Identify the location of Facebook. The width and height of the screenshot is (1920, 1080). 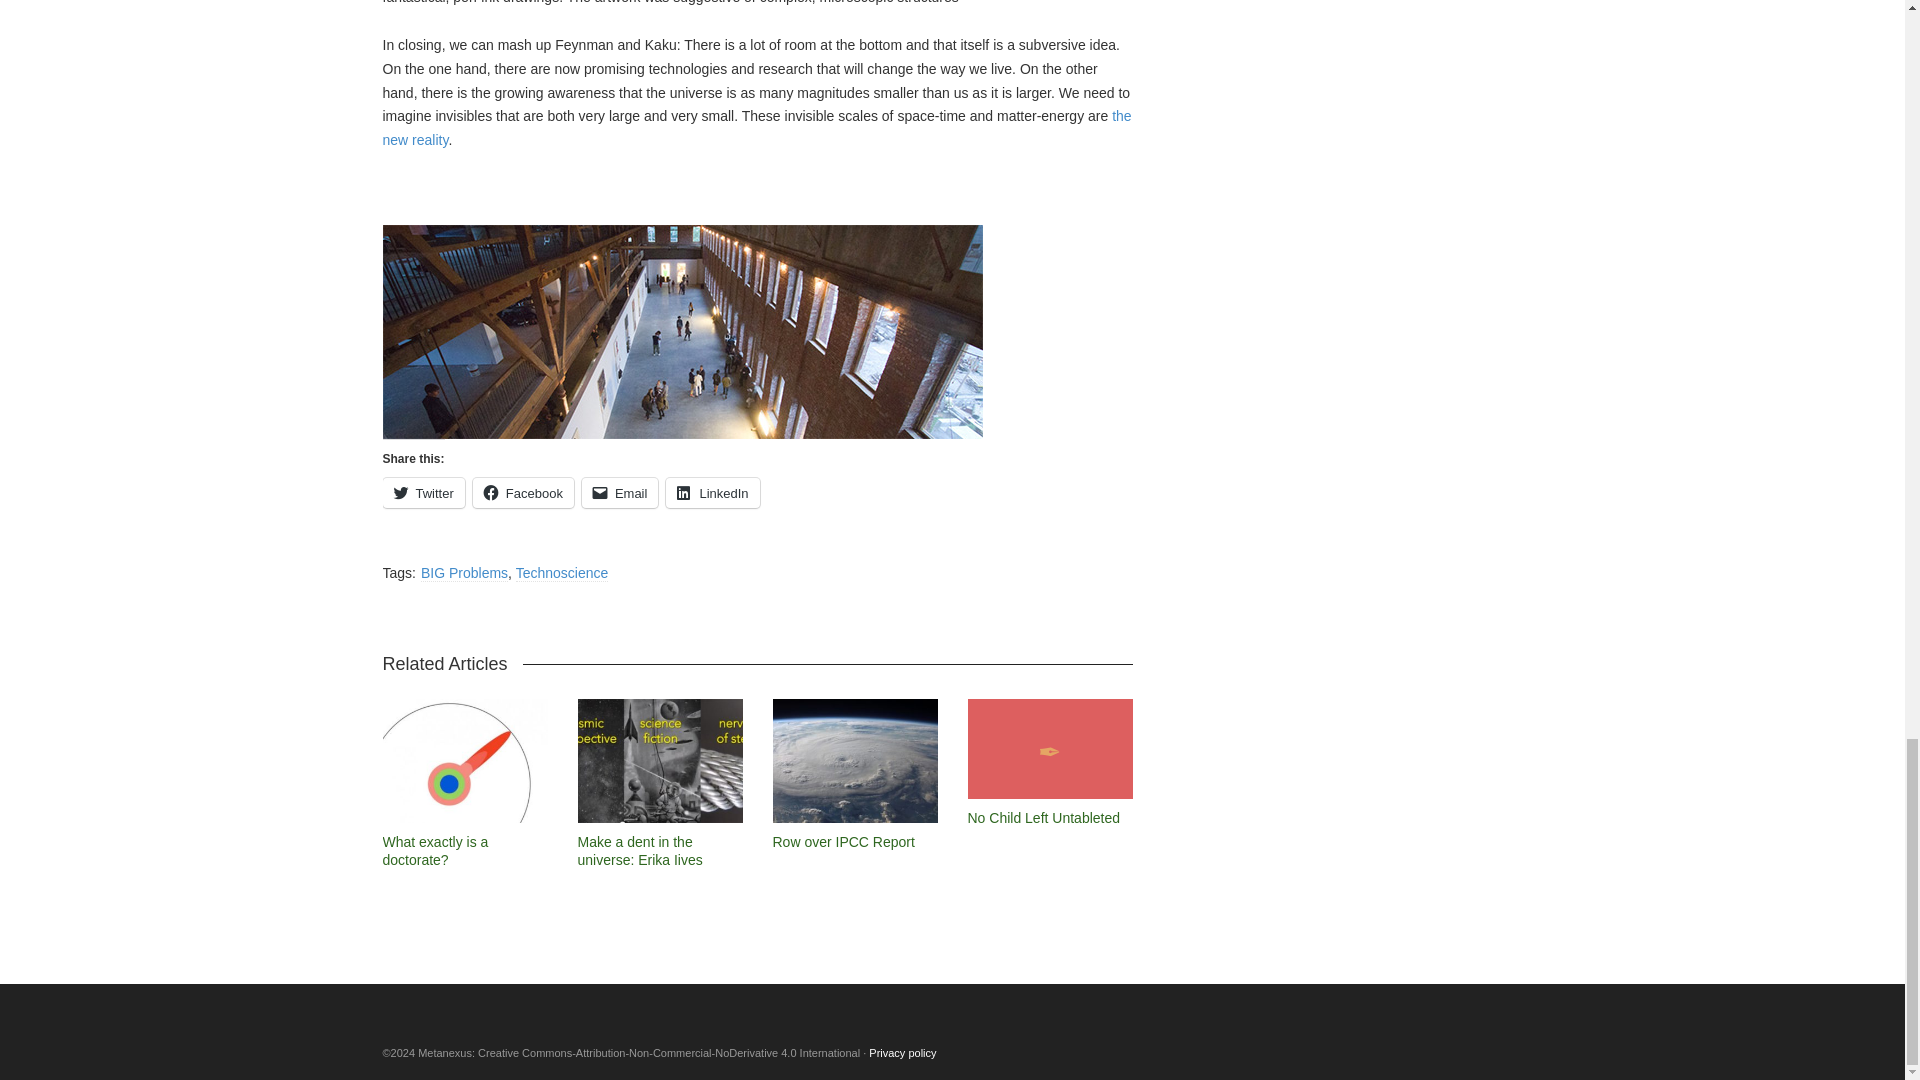
(523, 492).